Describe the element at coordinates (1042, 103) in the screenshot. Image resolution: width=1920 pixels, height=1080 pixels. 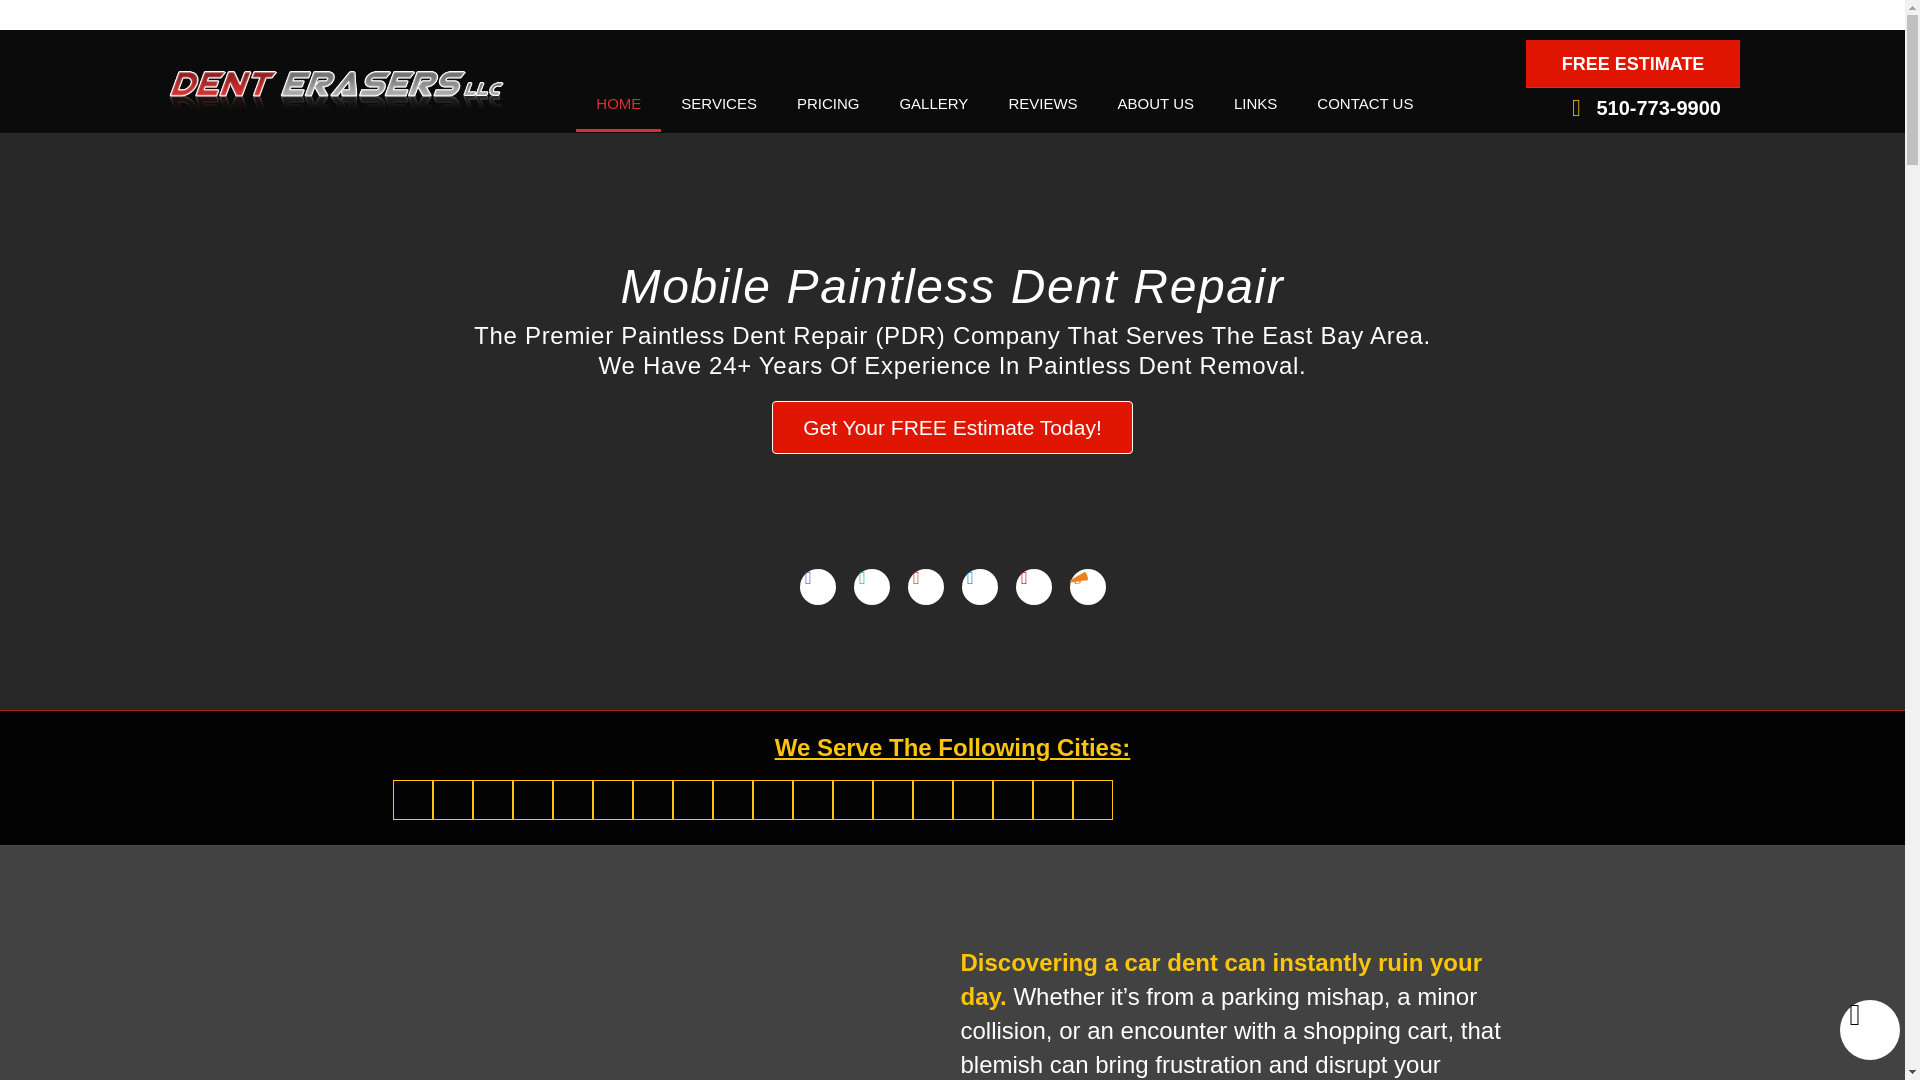
I see `REVIEWS` at that location.